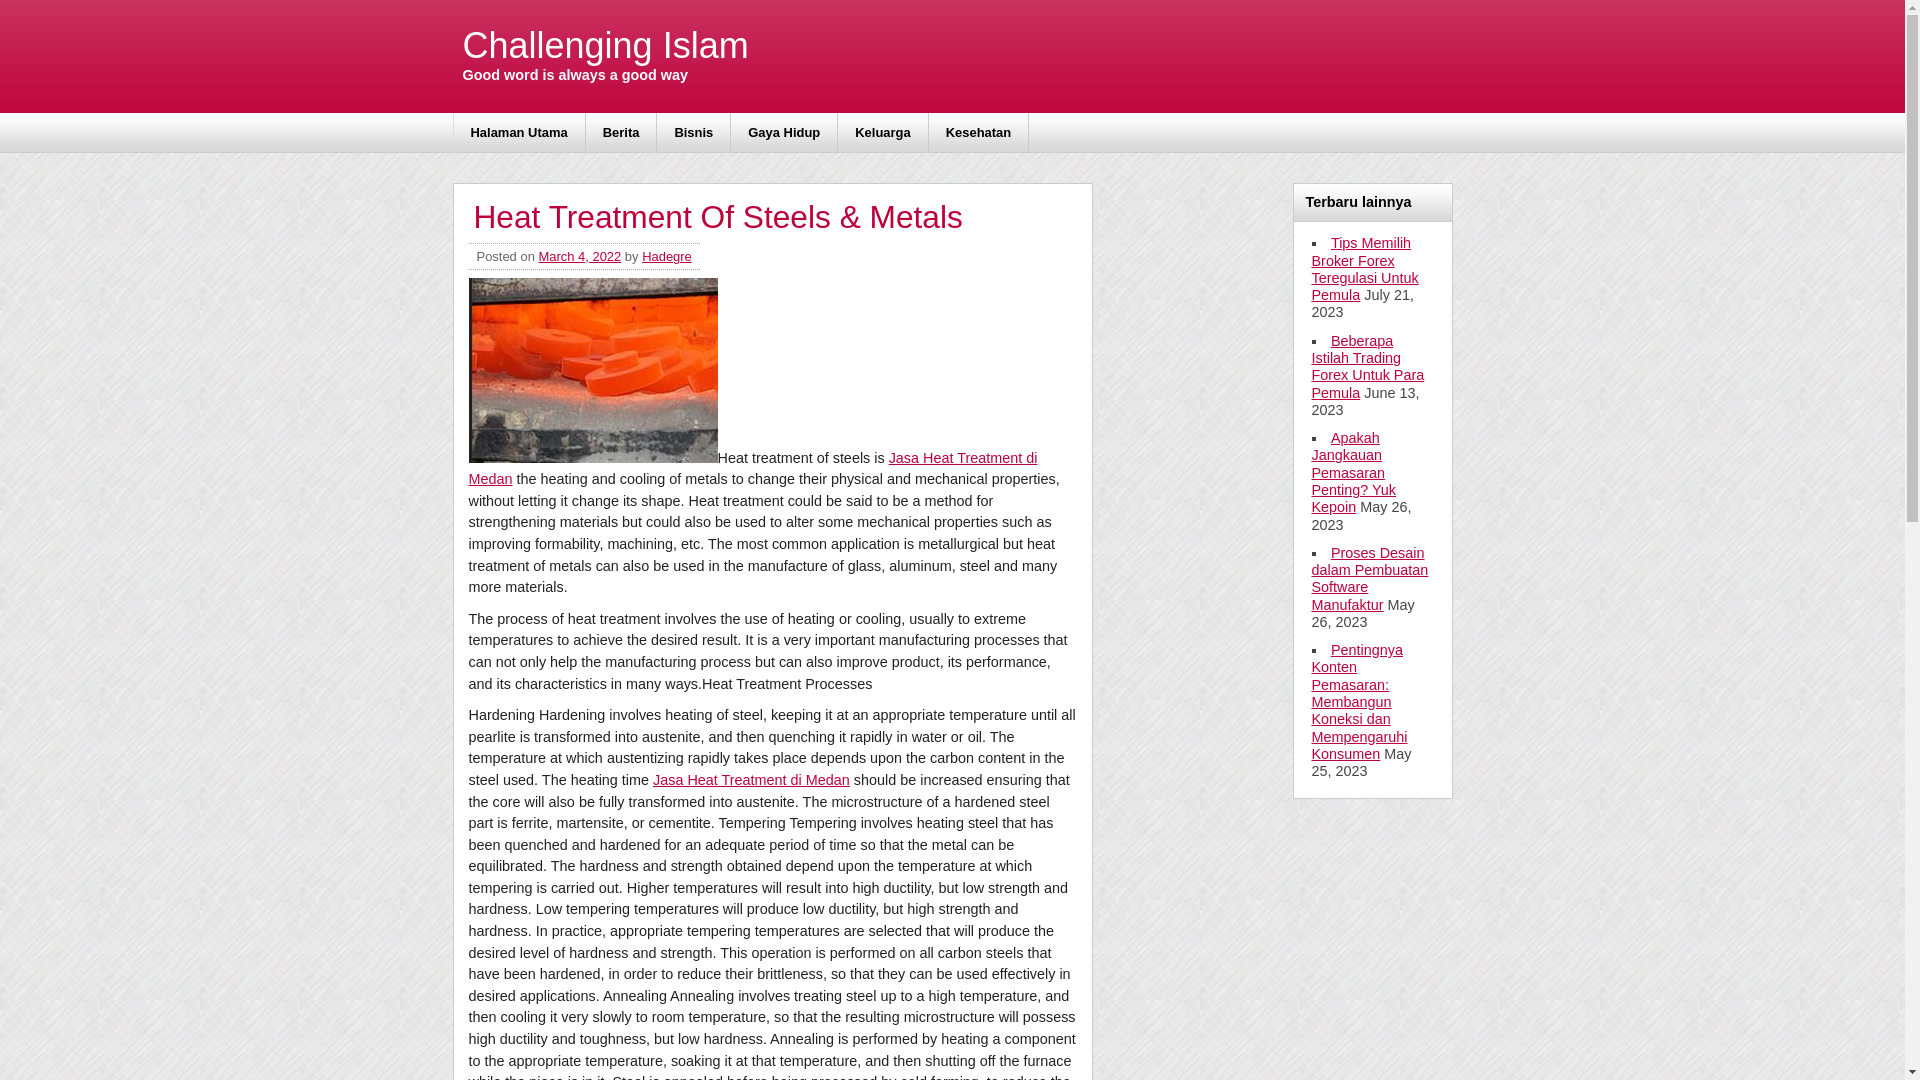 This screenshot has width=1920, height=1080. What do you see at coordinates (694, 132) in the screenshot?
I see `Bisnis` at bounding box center [694, 132].